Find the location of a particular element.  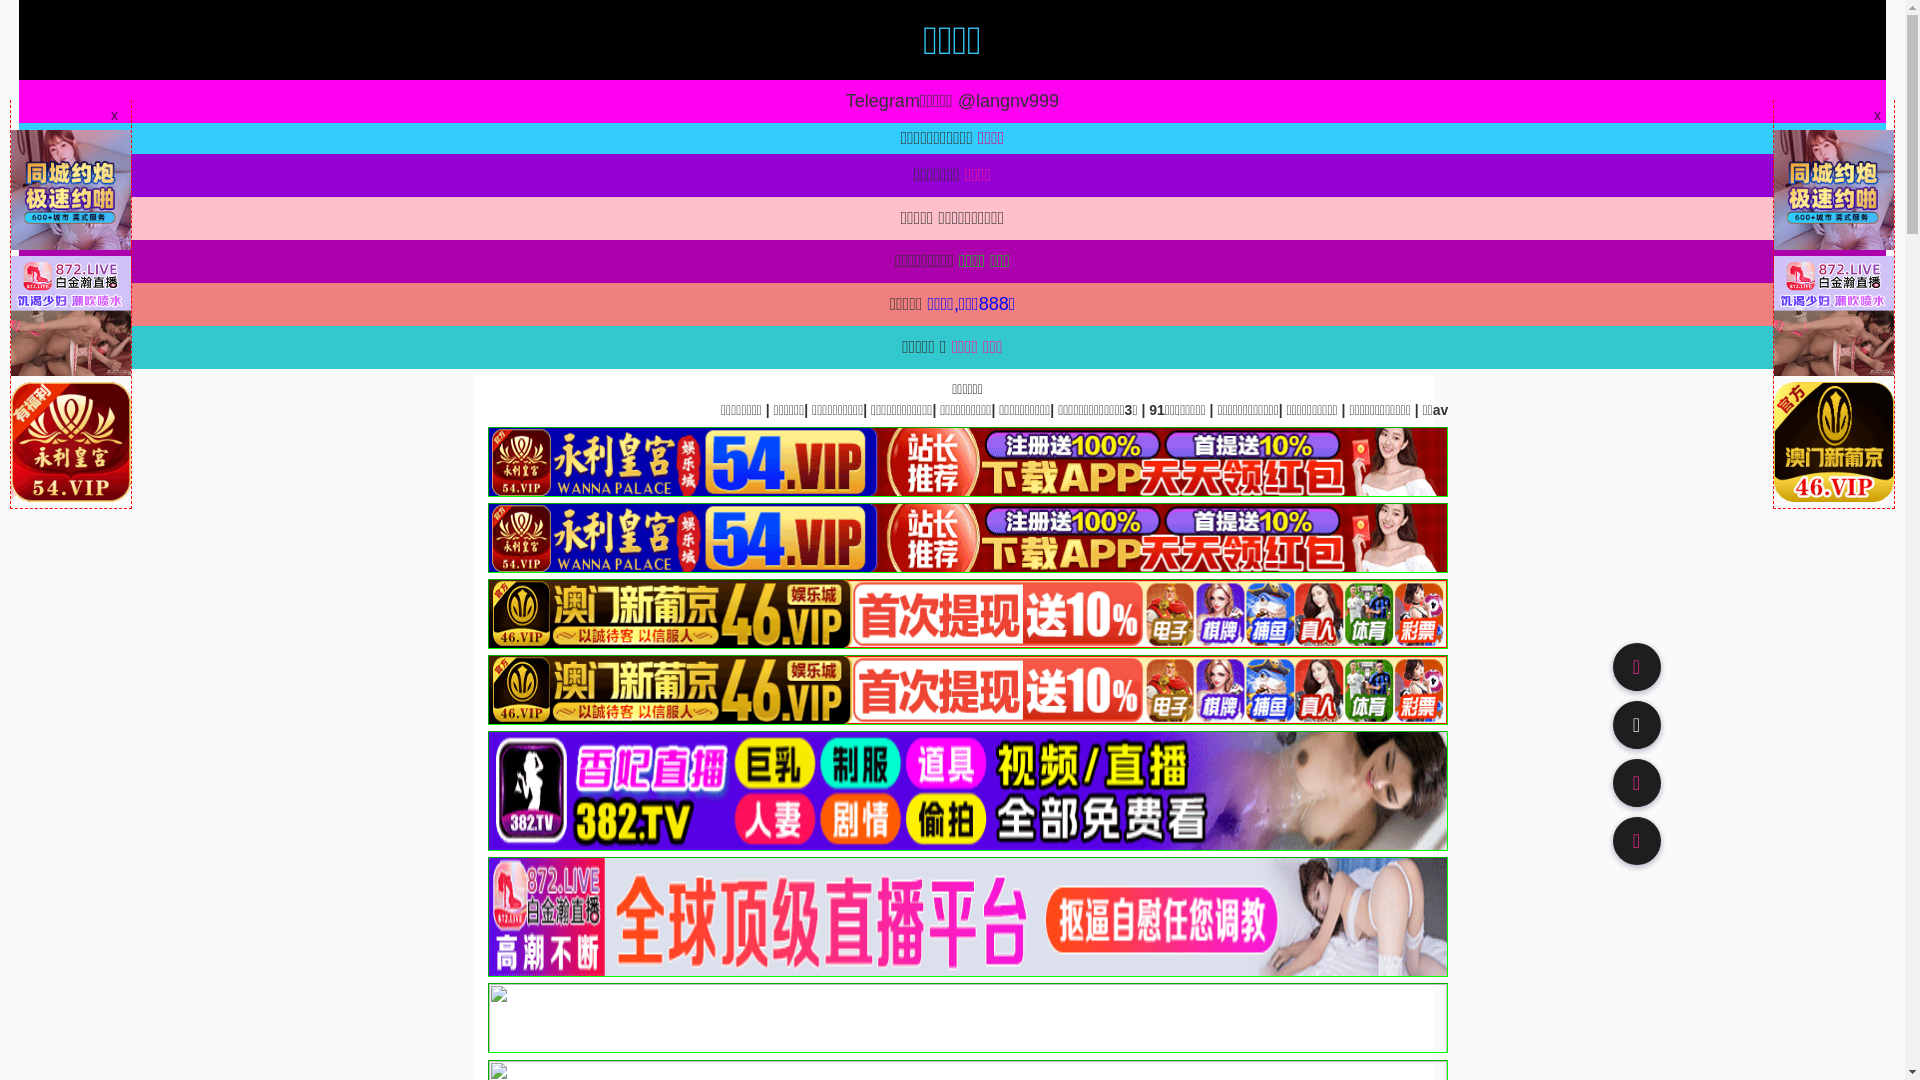

| is located at coordinates (394, 410).